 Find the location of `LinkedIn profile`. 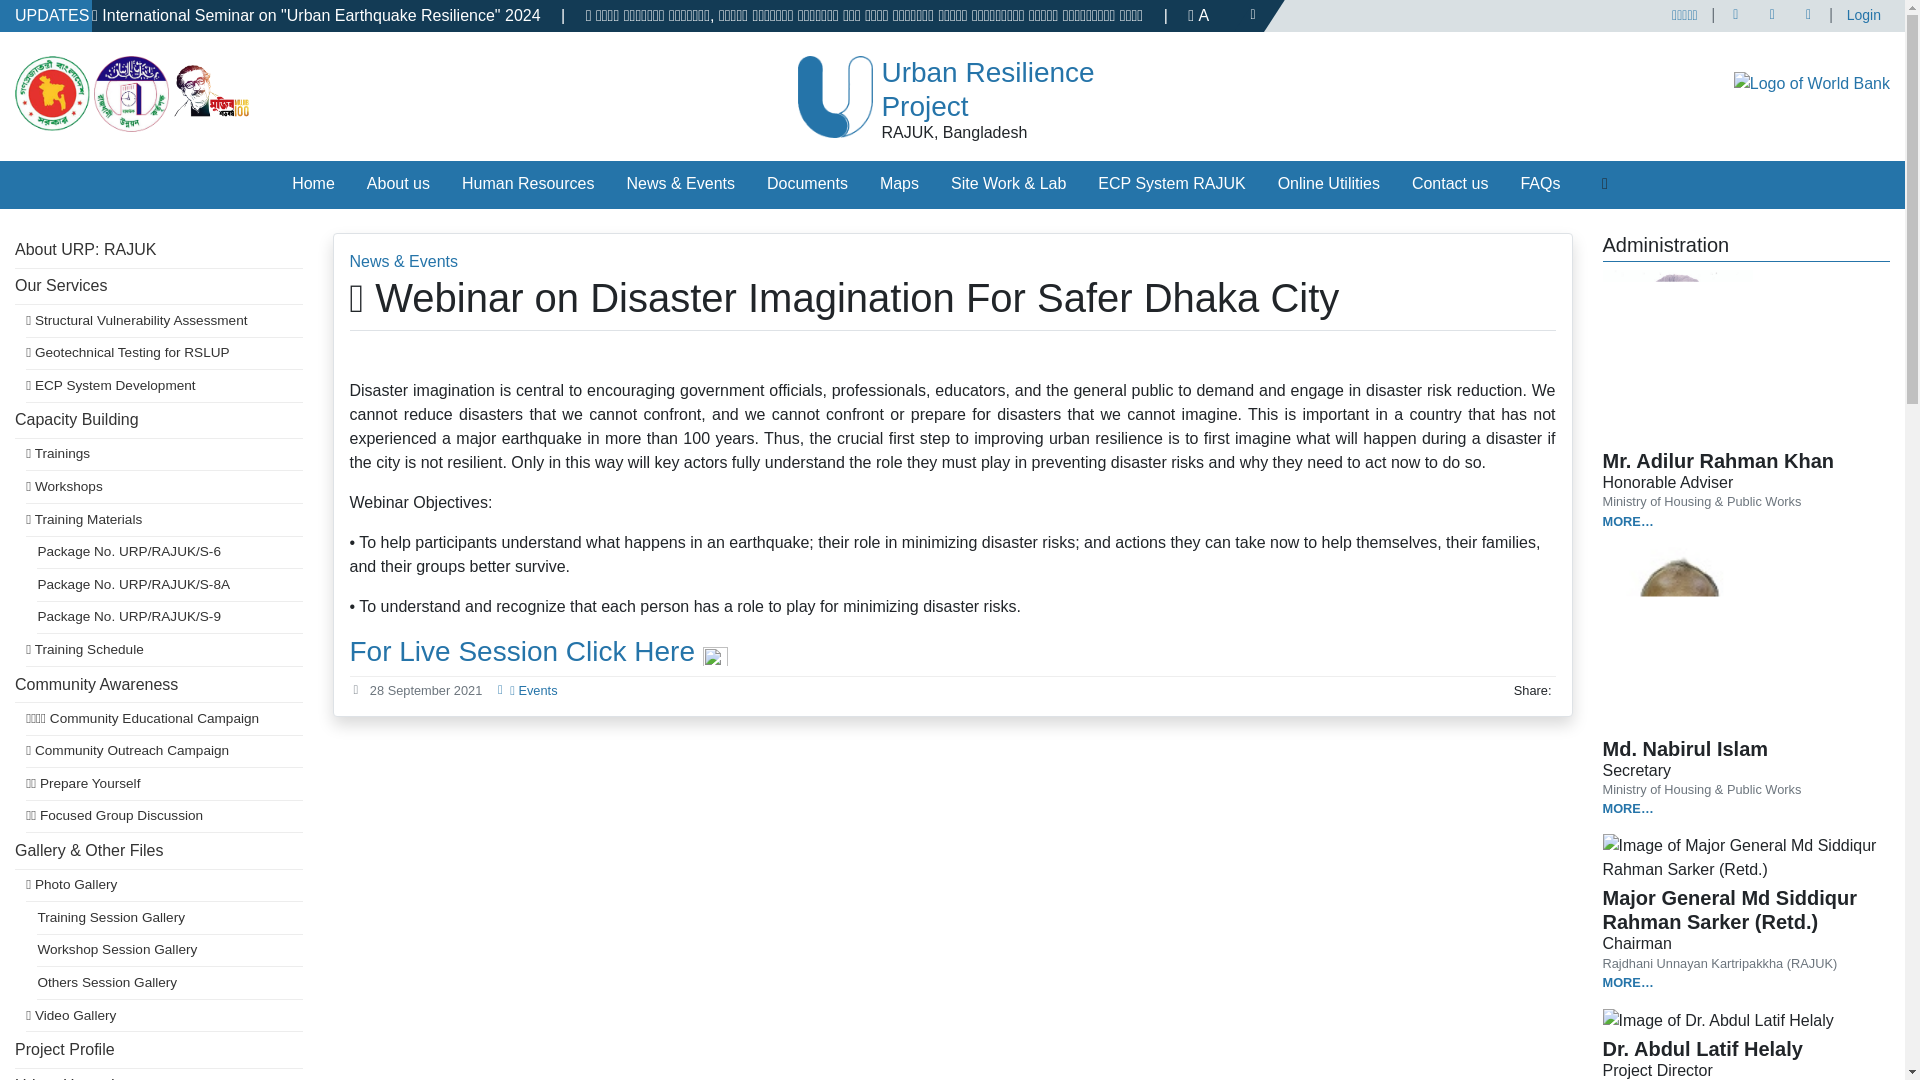

LinkedIn profile is located at coordinates (1809, 16).